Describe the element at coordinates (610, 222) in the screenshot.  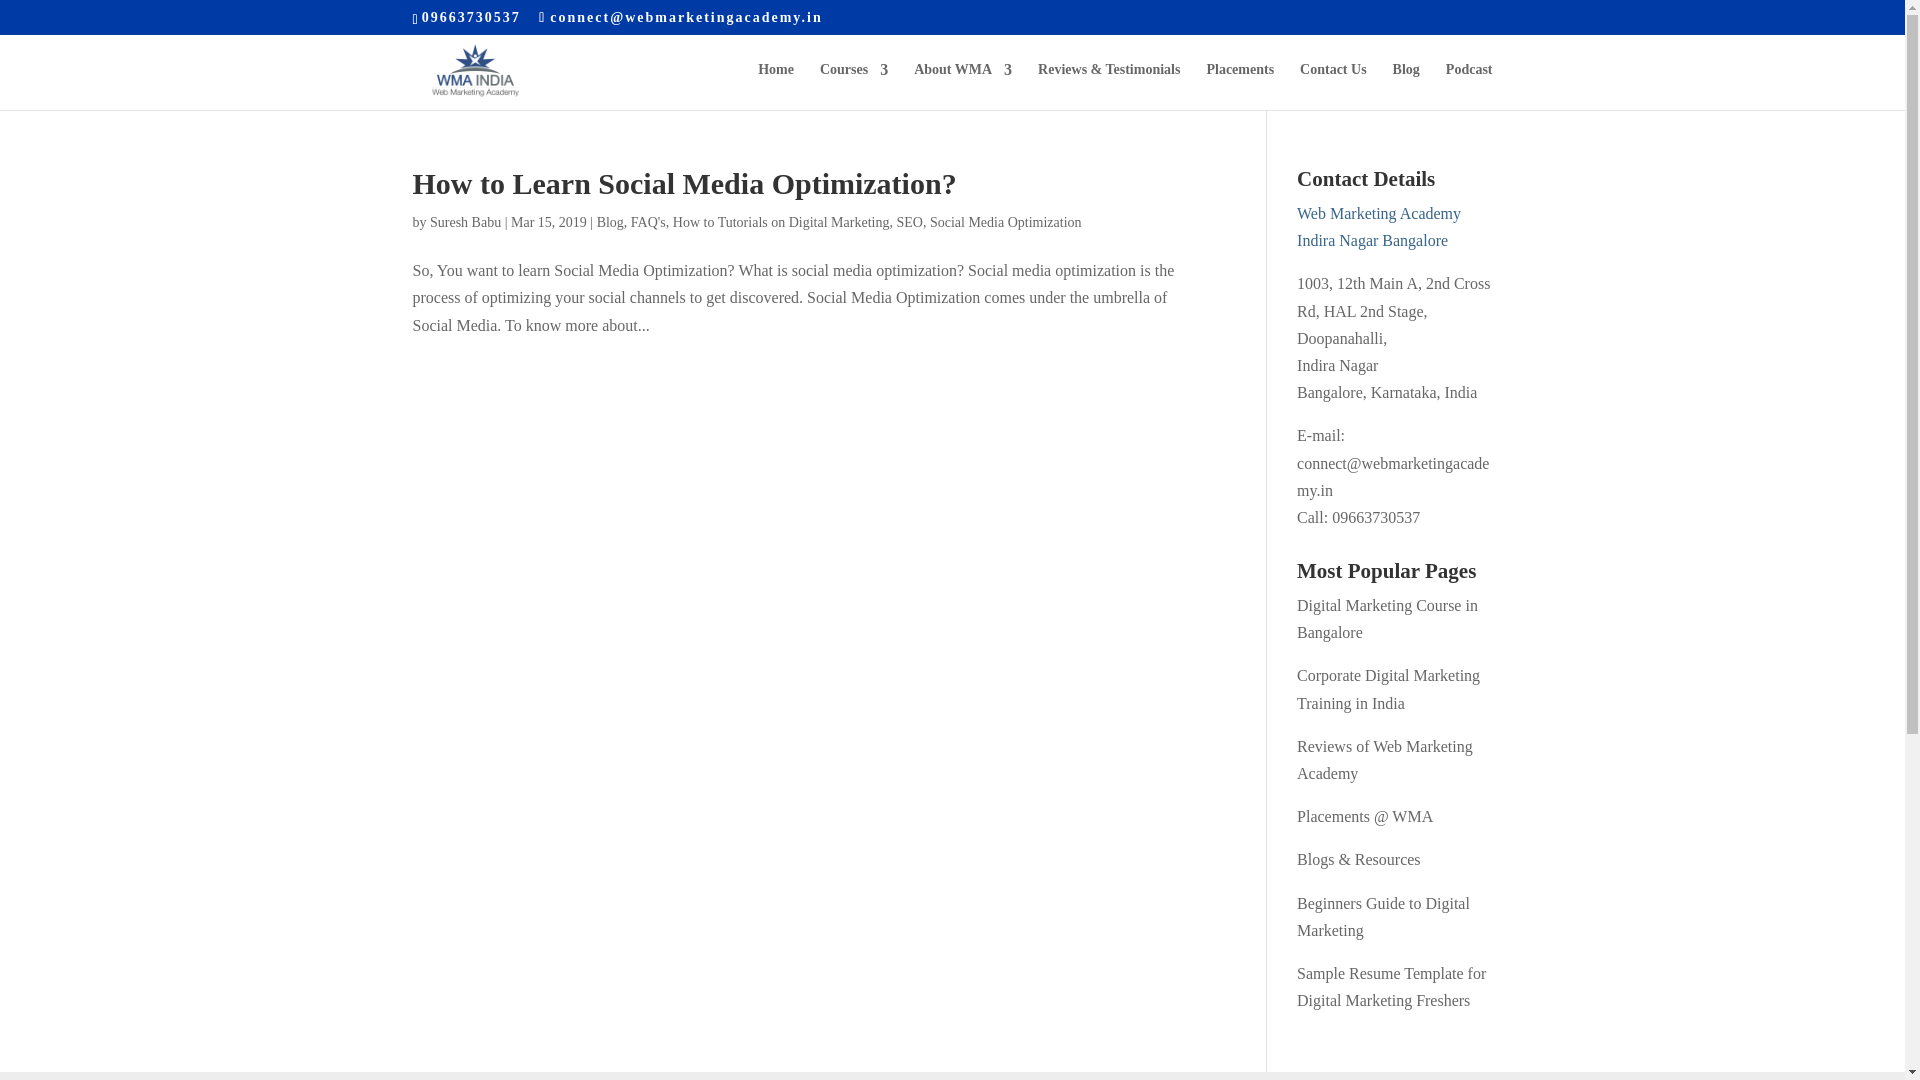
I see `Blog` at that location.